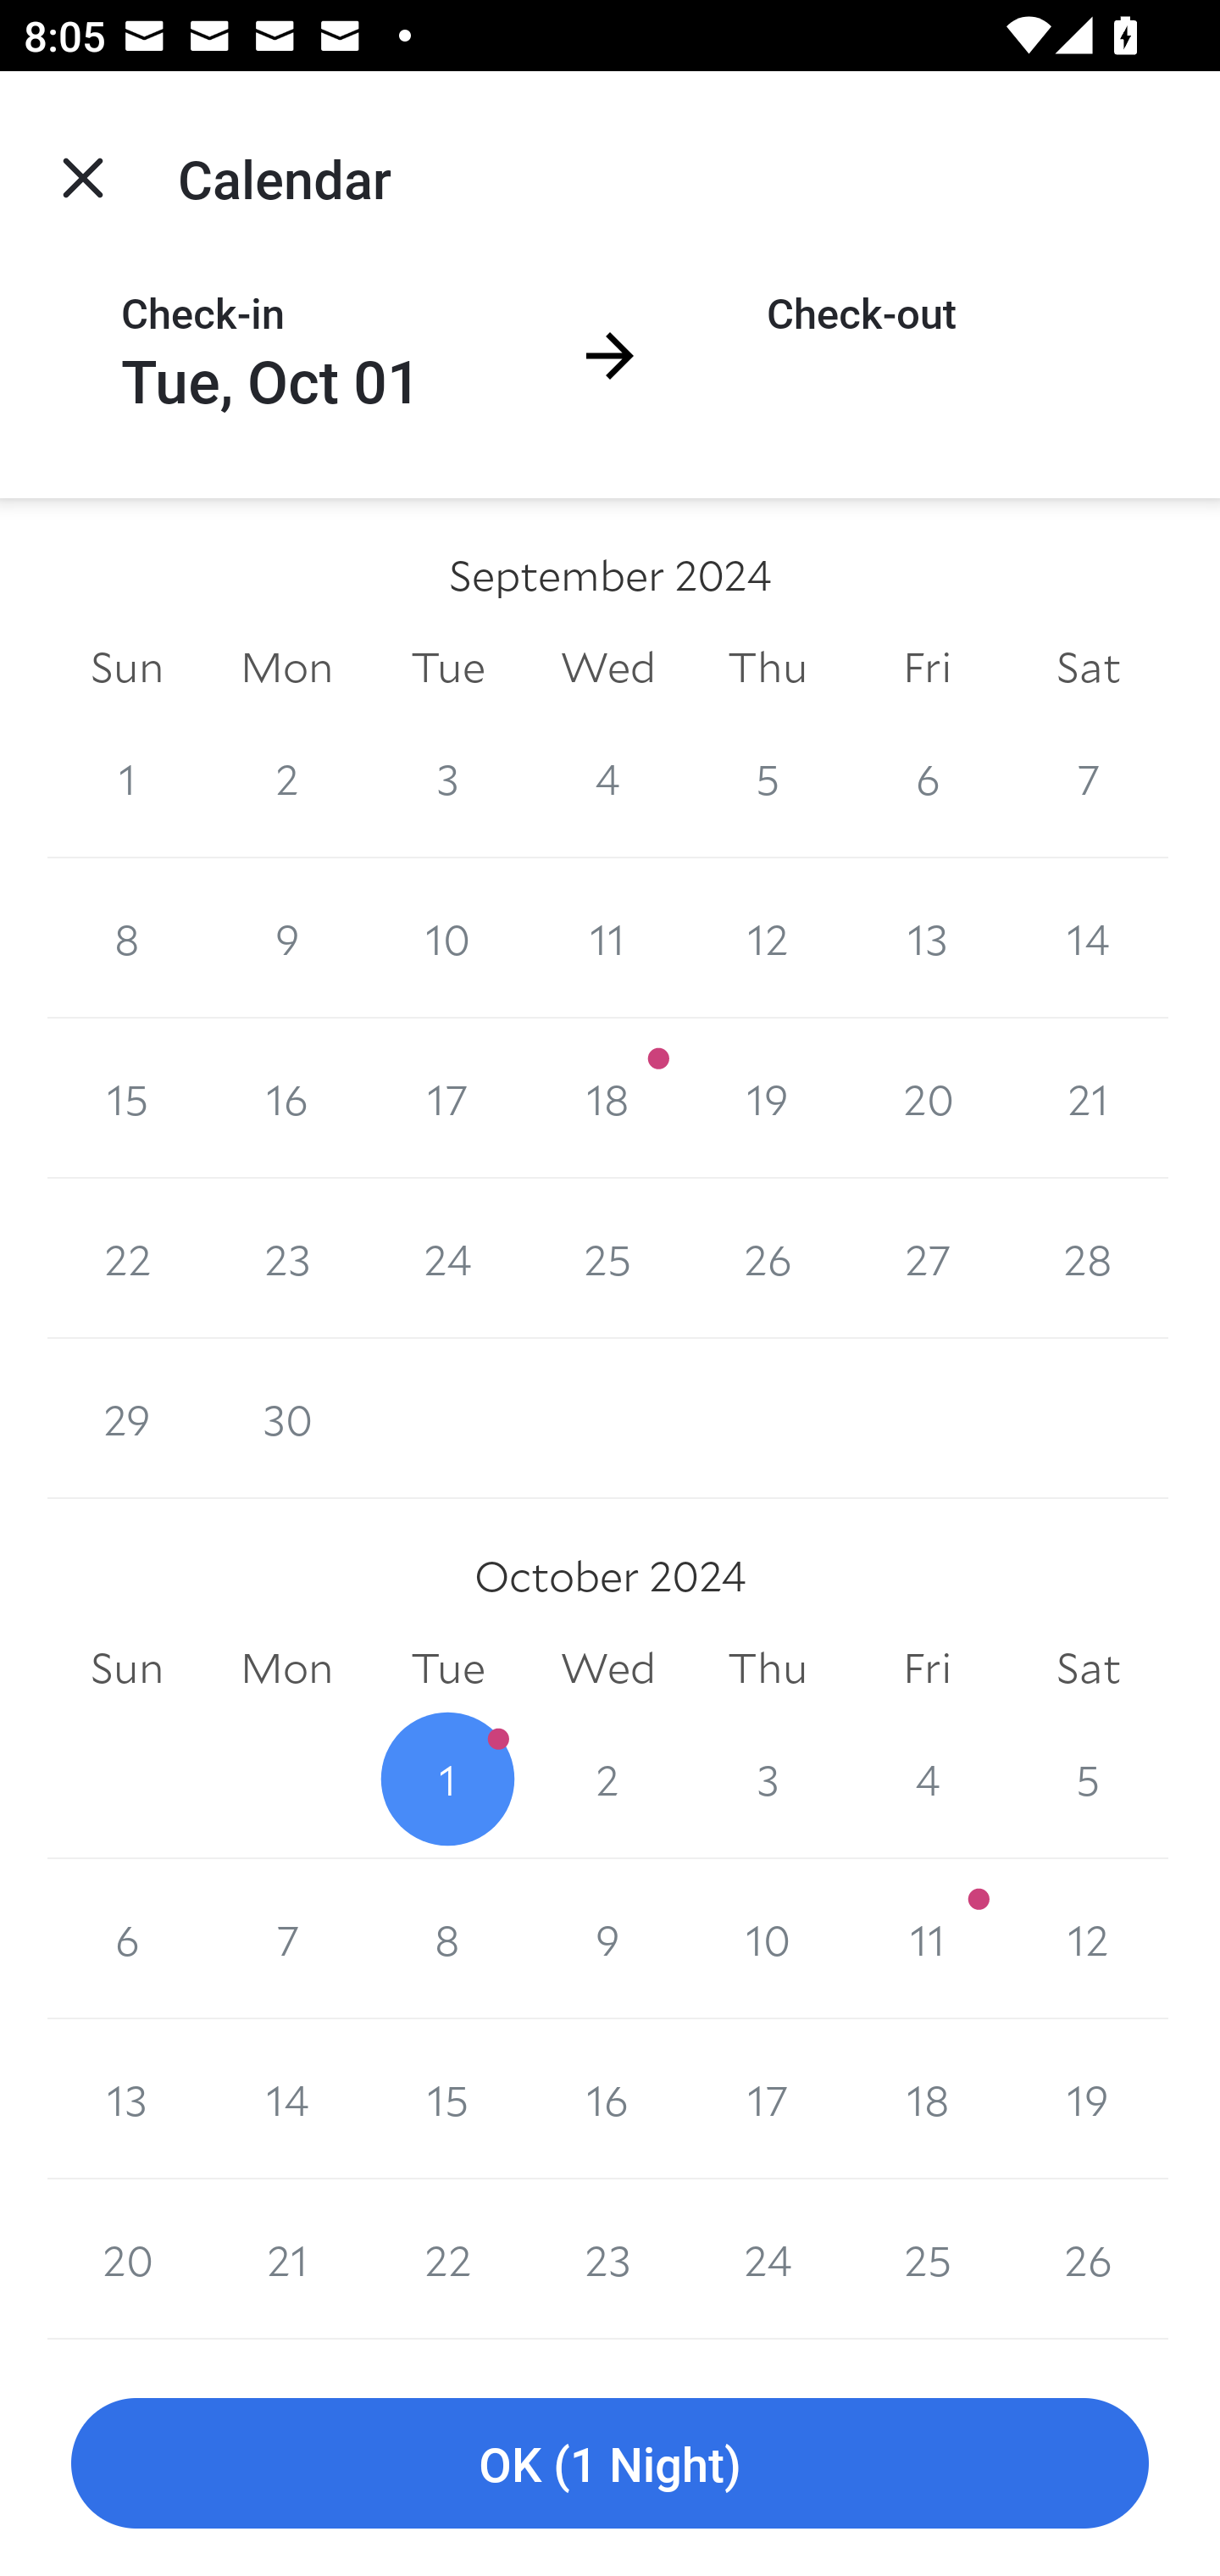  Describe the element at coordinates (927, 1669) in the screenshot. I see `Fri` at that location.